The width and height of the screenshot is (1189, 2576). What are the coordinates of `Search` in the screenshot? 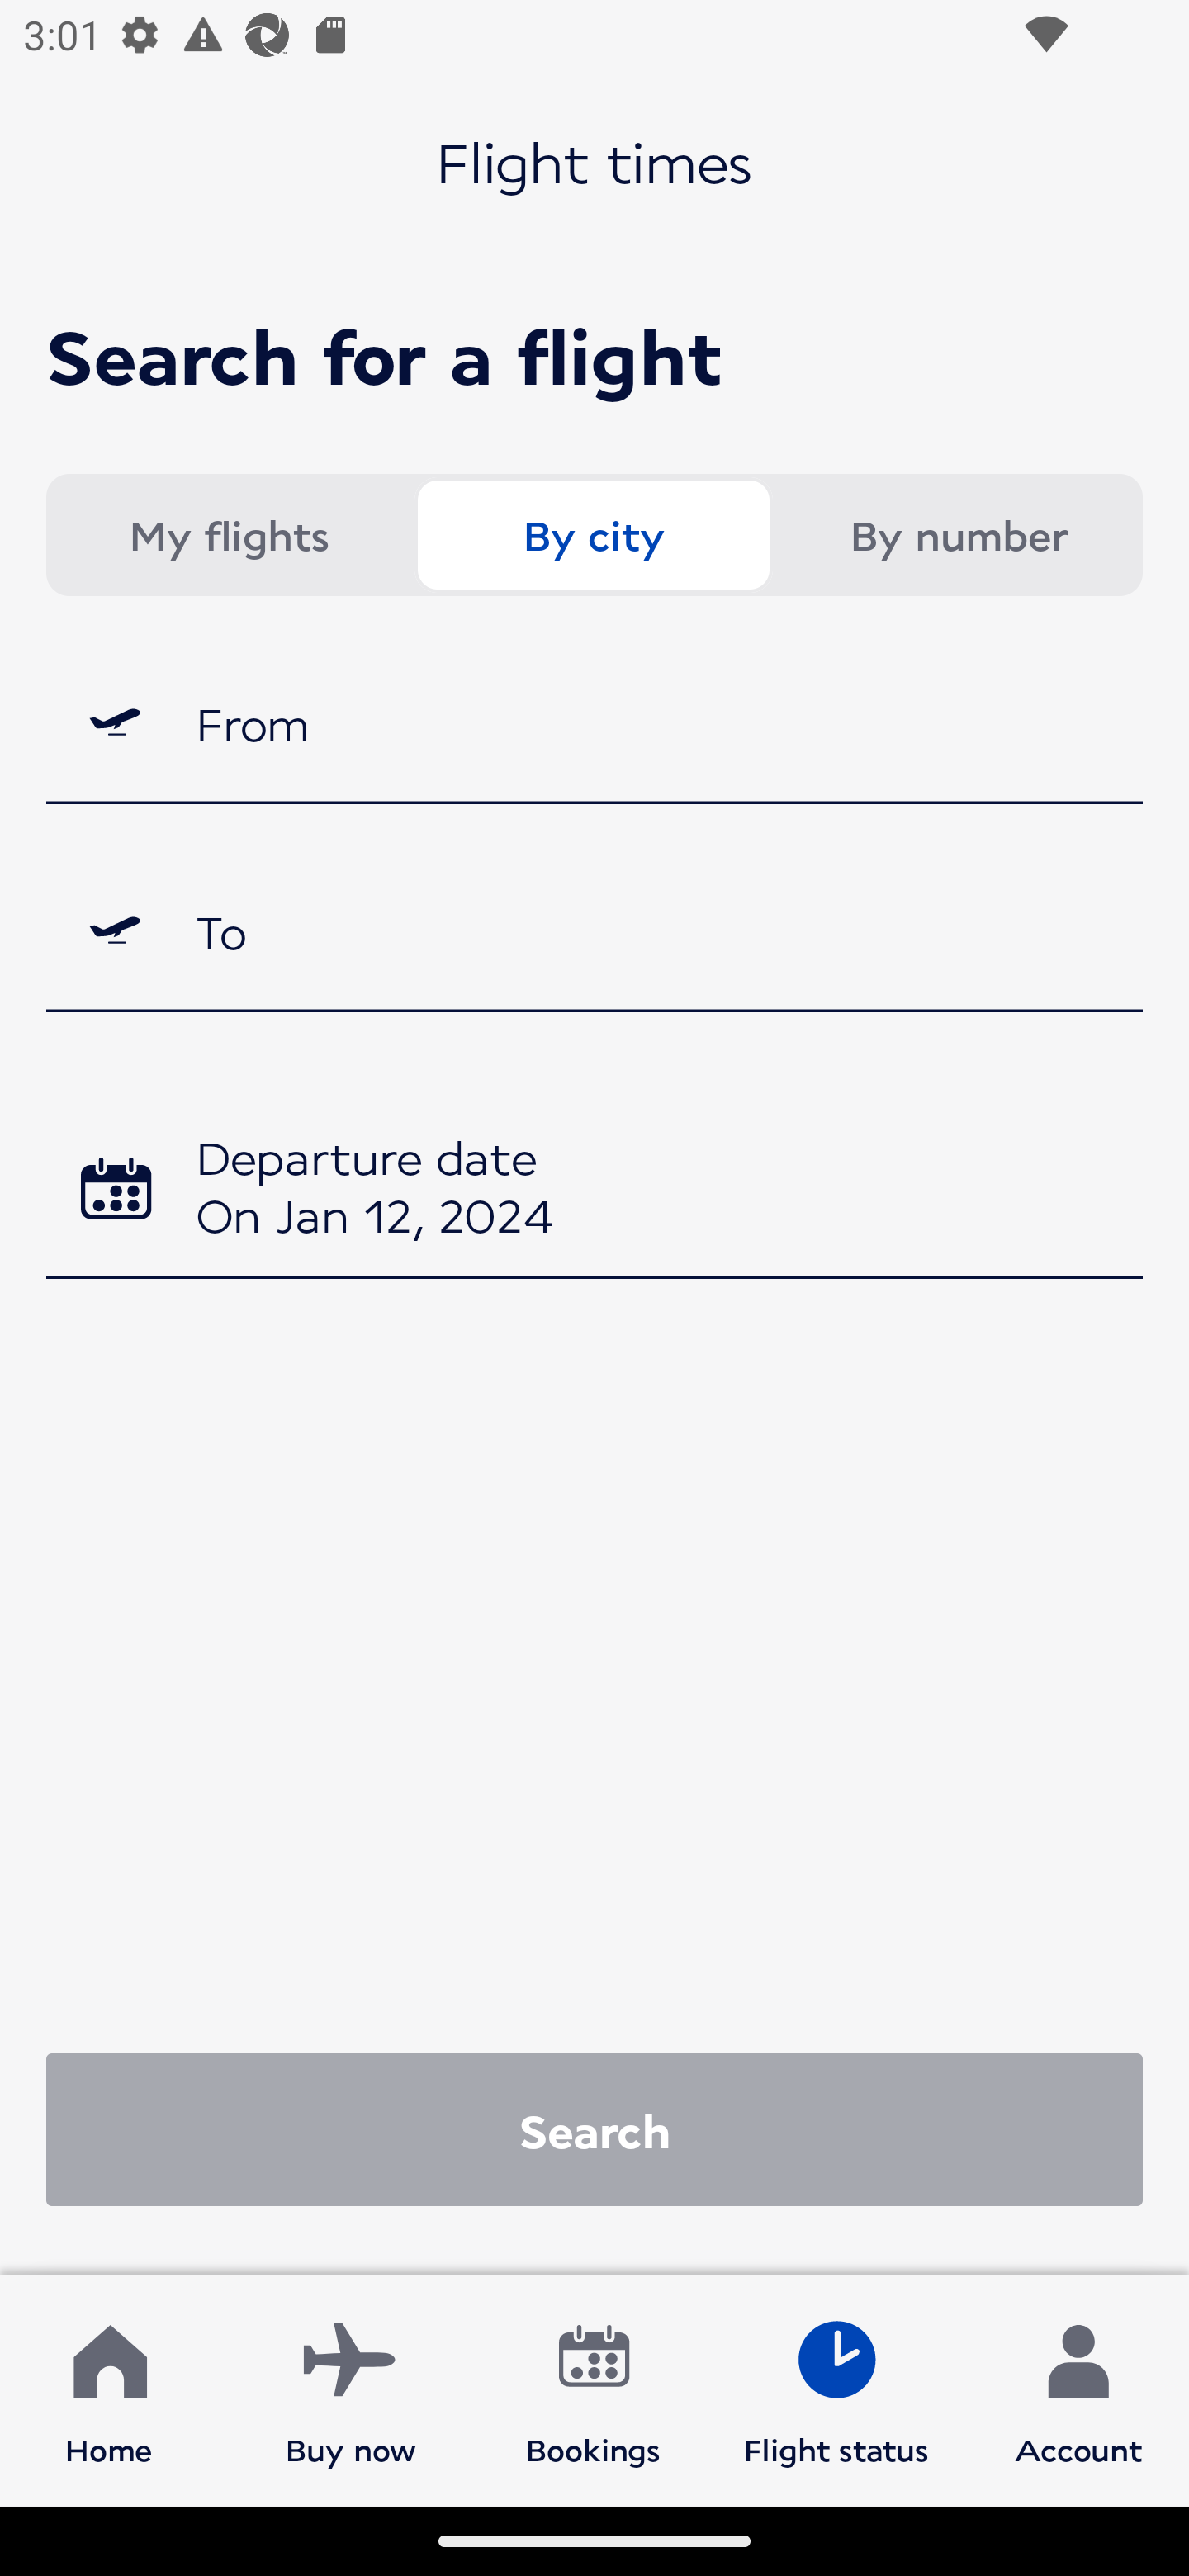 It's located at (594, 2129).